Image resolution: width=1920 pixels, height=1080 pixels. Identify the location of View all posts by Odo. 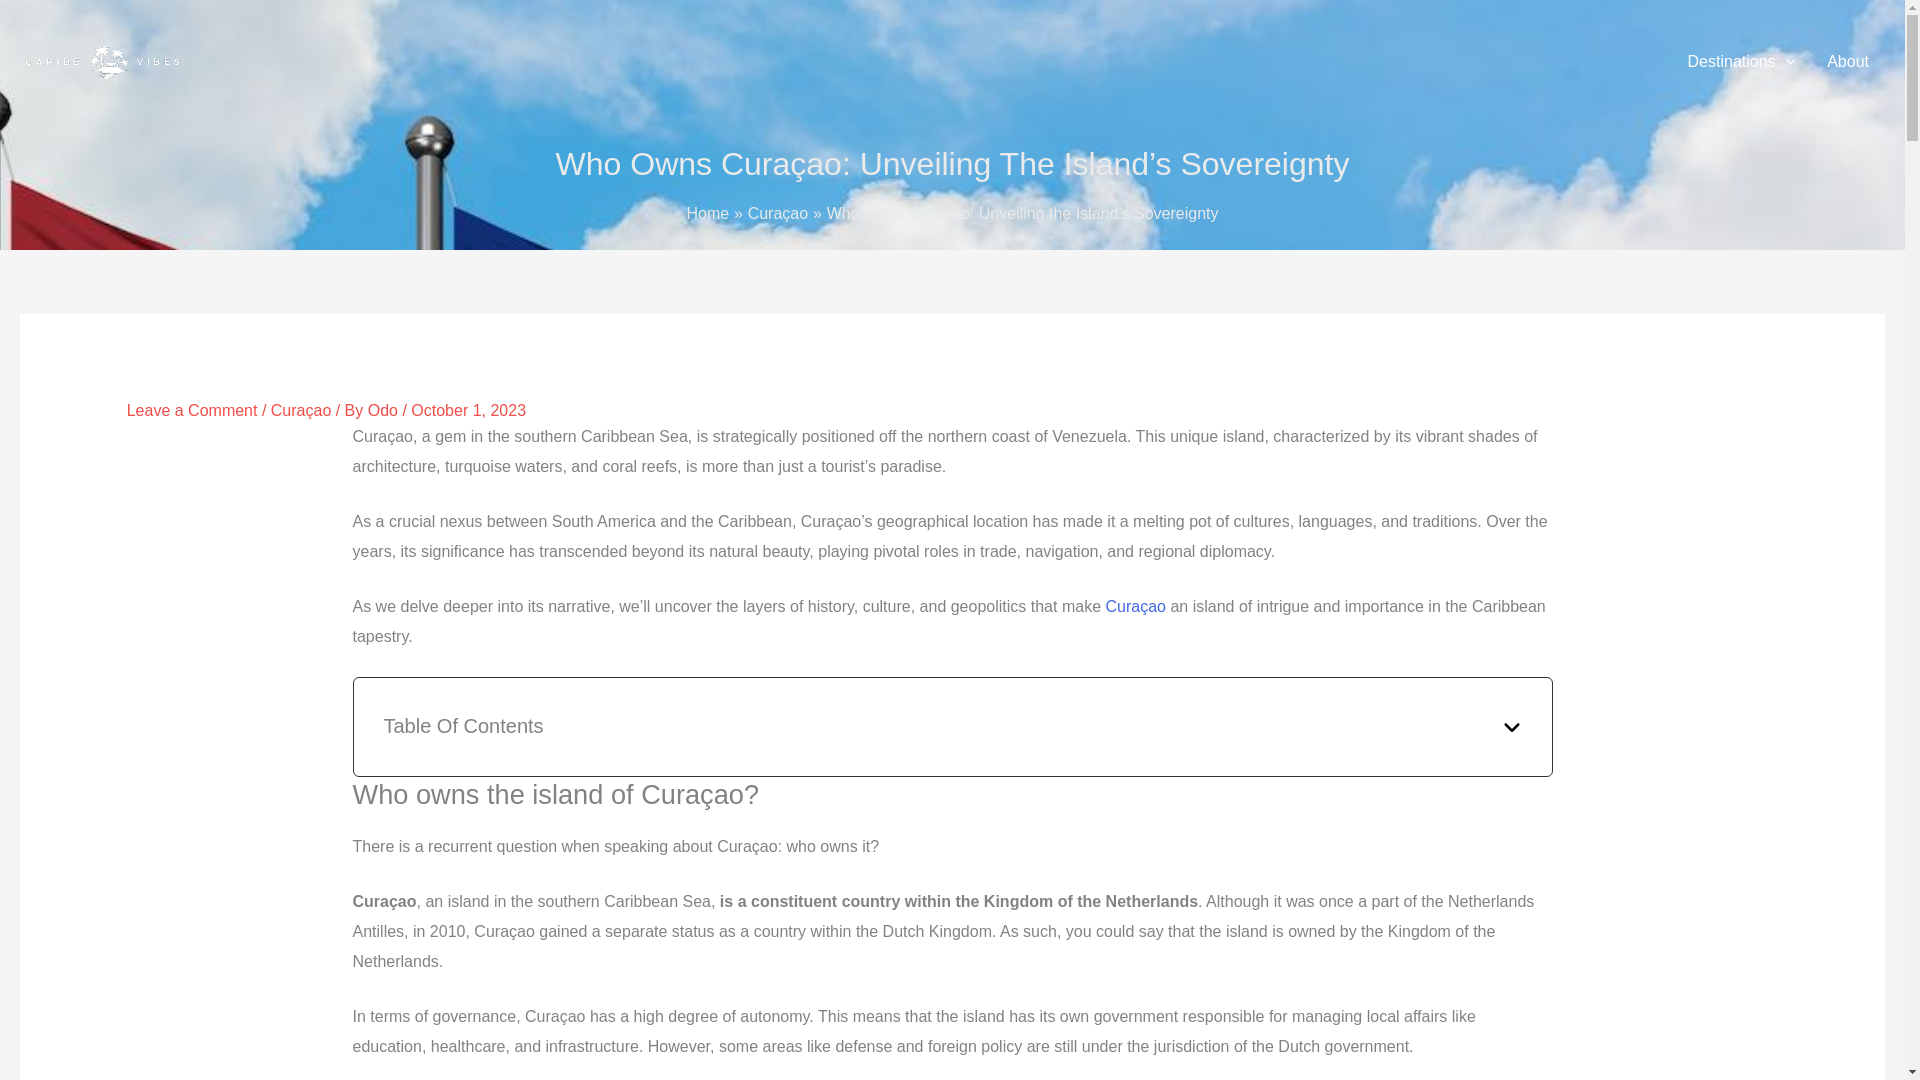
(386, 410).